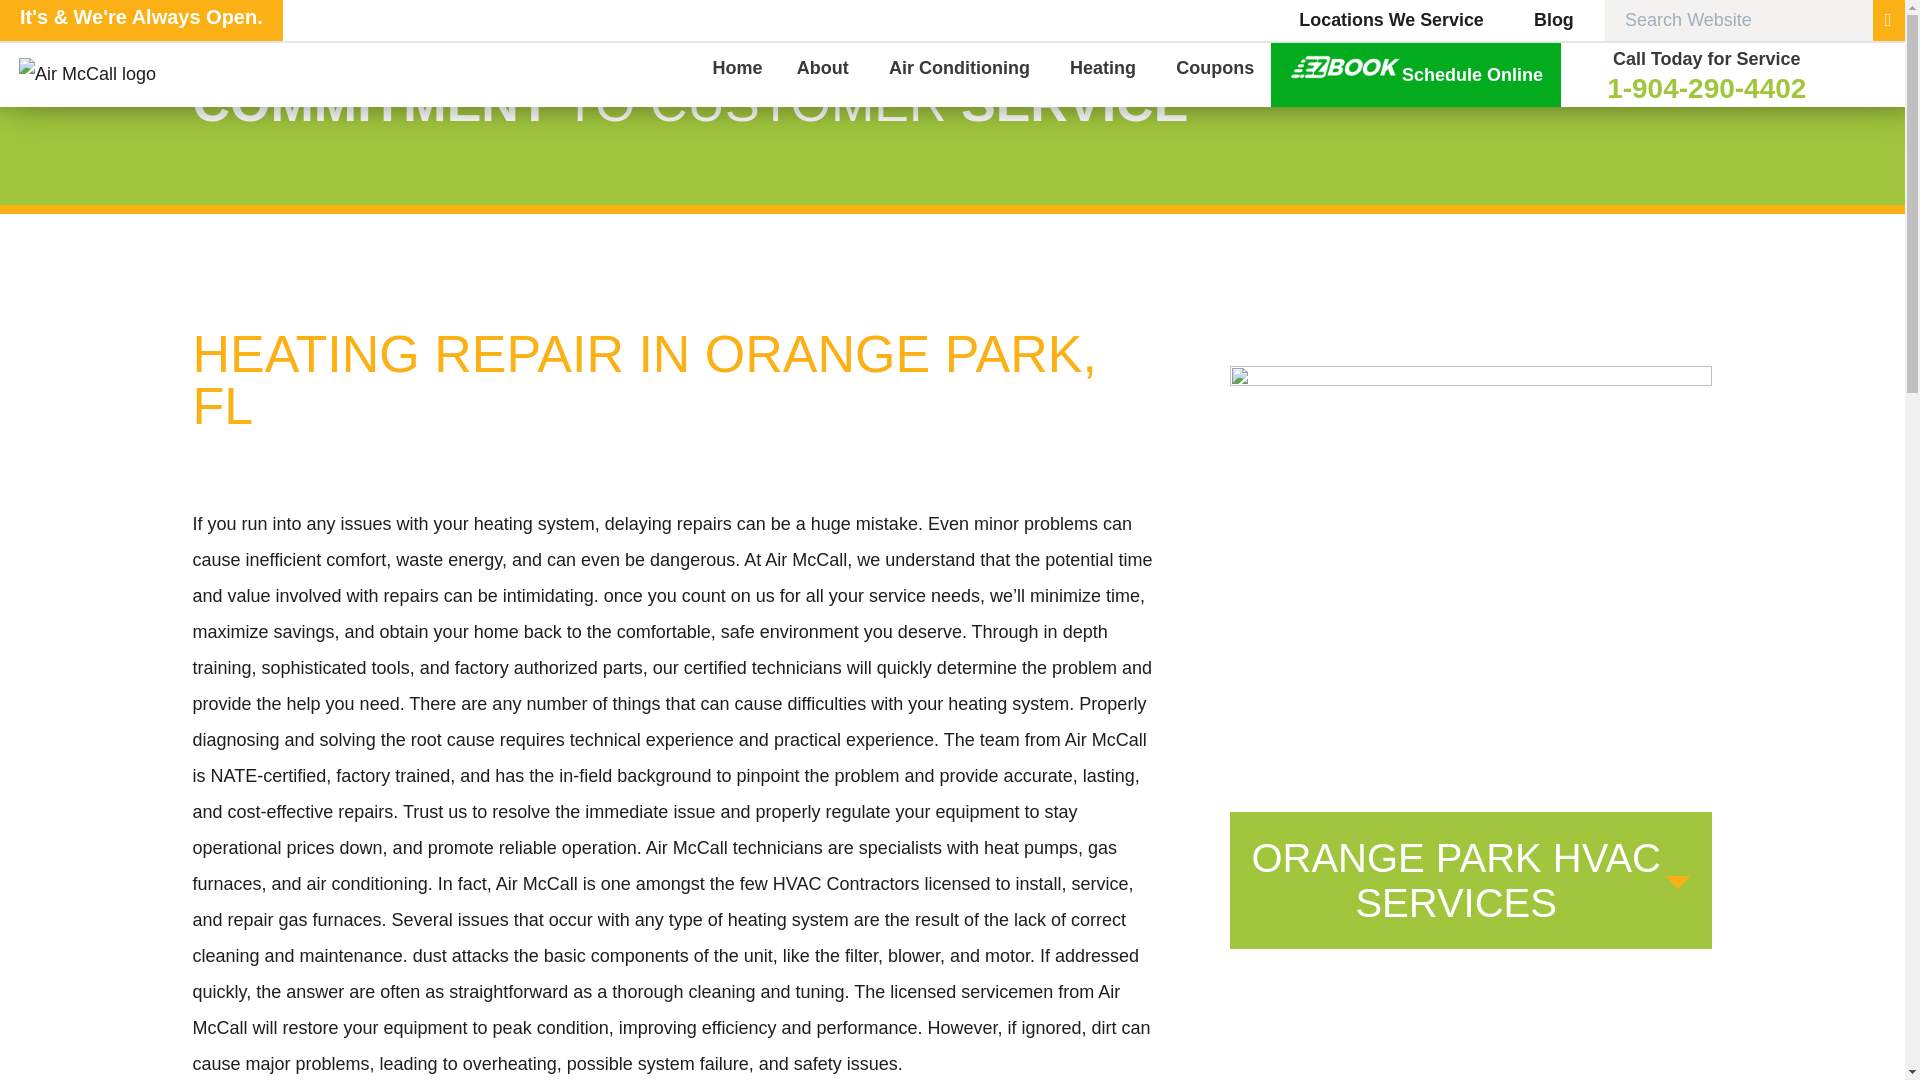  What do you see at coordinates (825, 74) in the screenshot?
I see `About` at bounding box center [825, 74].